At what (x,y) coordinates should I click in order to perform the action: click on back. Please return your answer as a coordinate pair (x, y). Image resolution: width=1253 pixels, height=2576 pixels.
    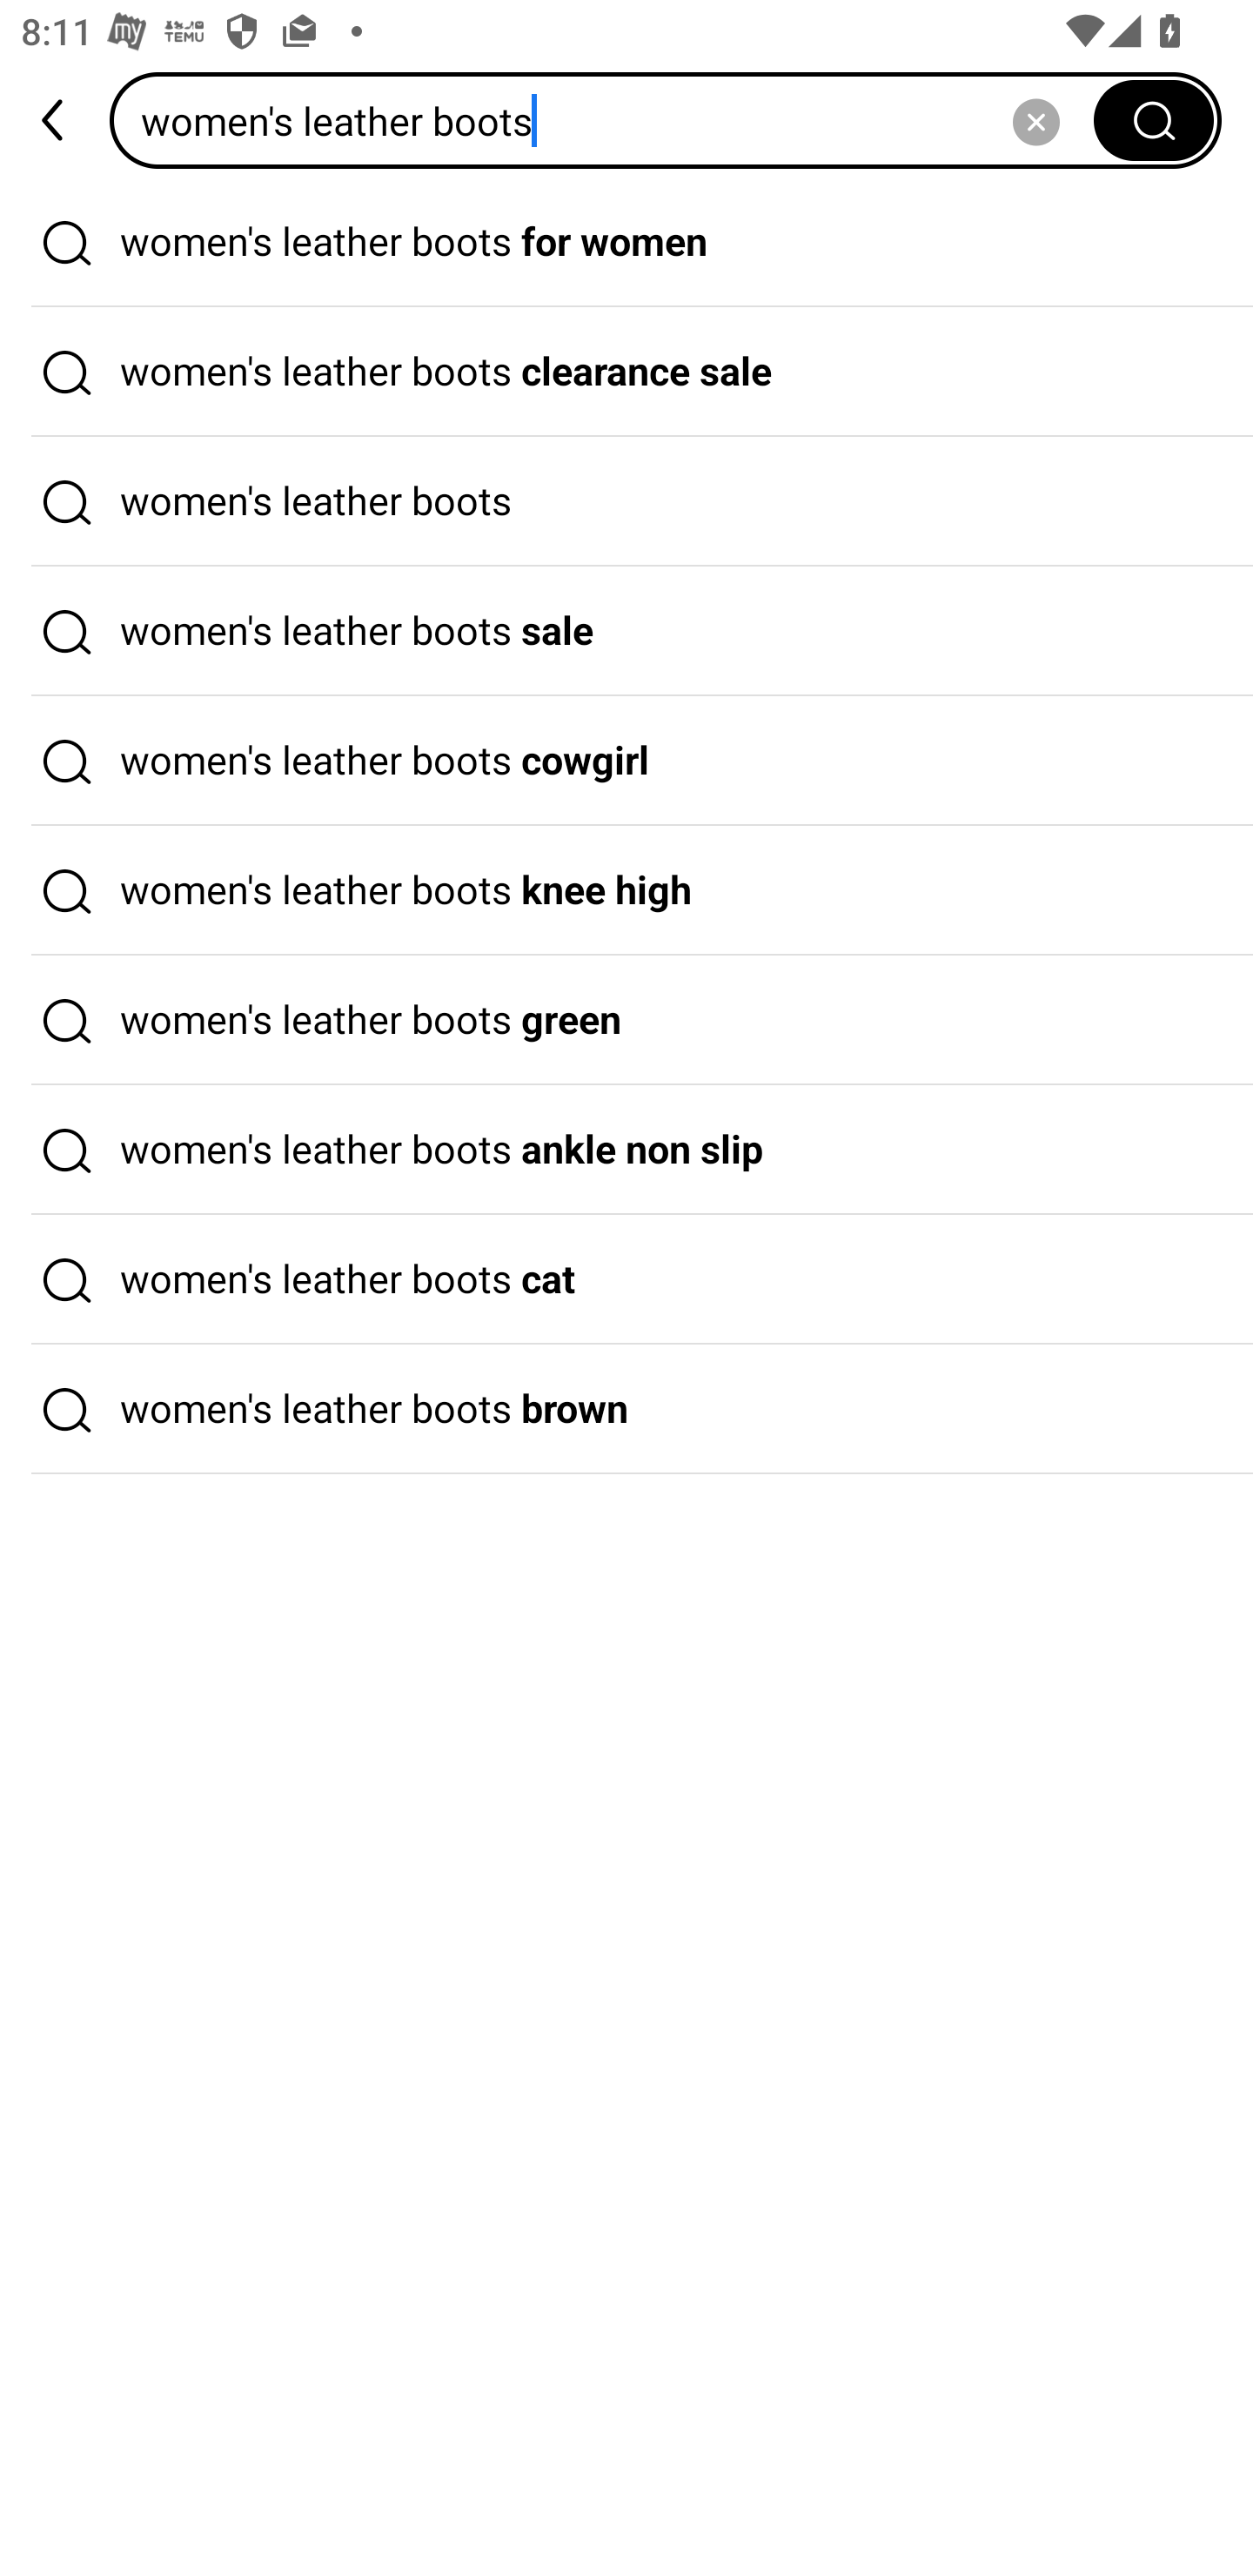
    Looking at the image, I should click on (55, 120).